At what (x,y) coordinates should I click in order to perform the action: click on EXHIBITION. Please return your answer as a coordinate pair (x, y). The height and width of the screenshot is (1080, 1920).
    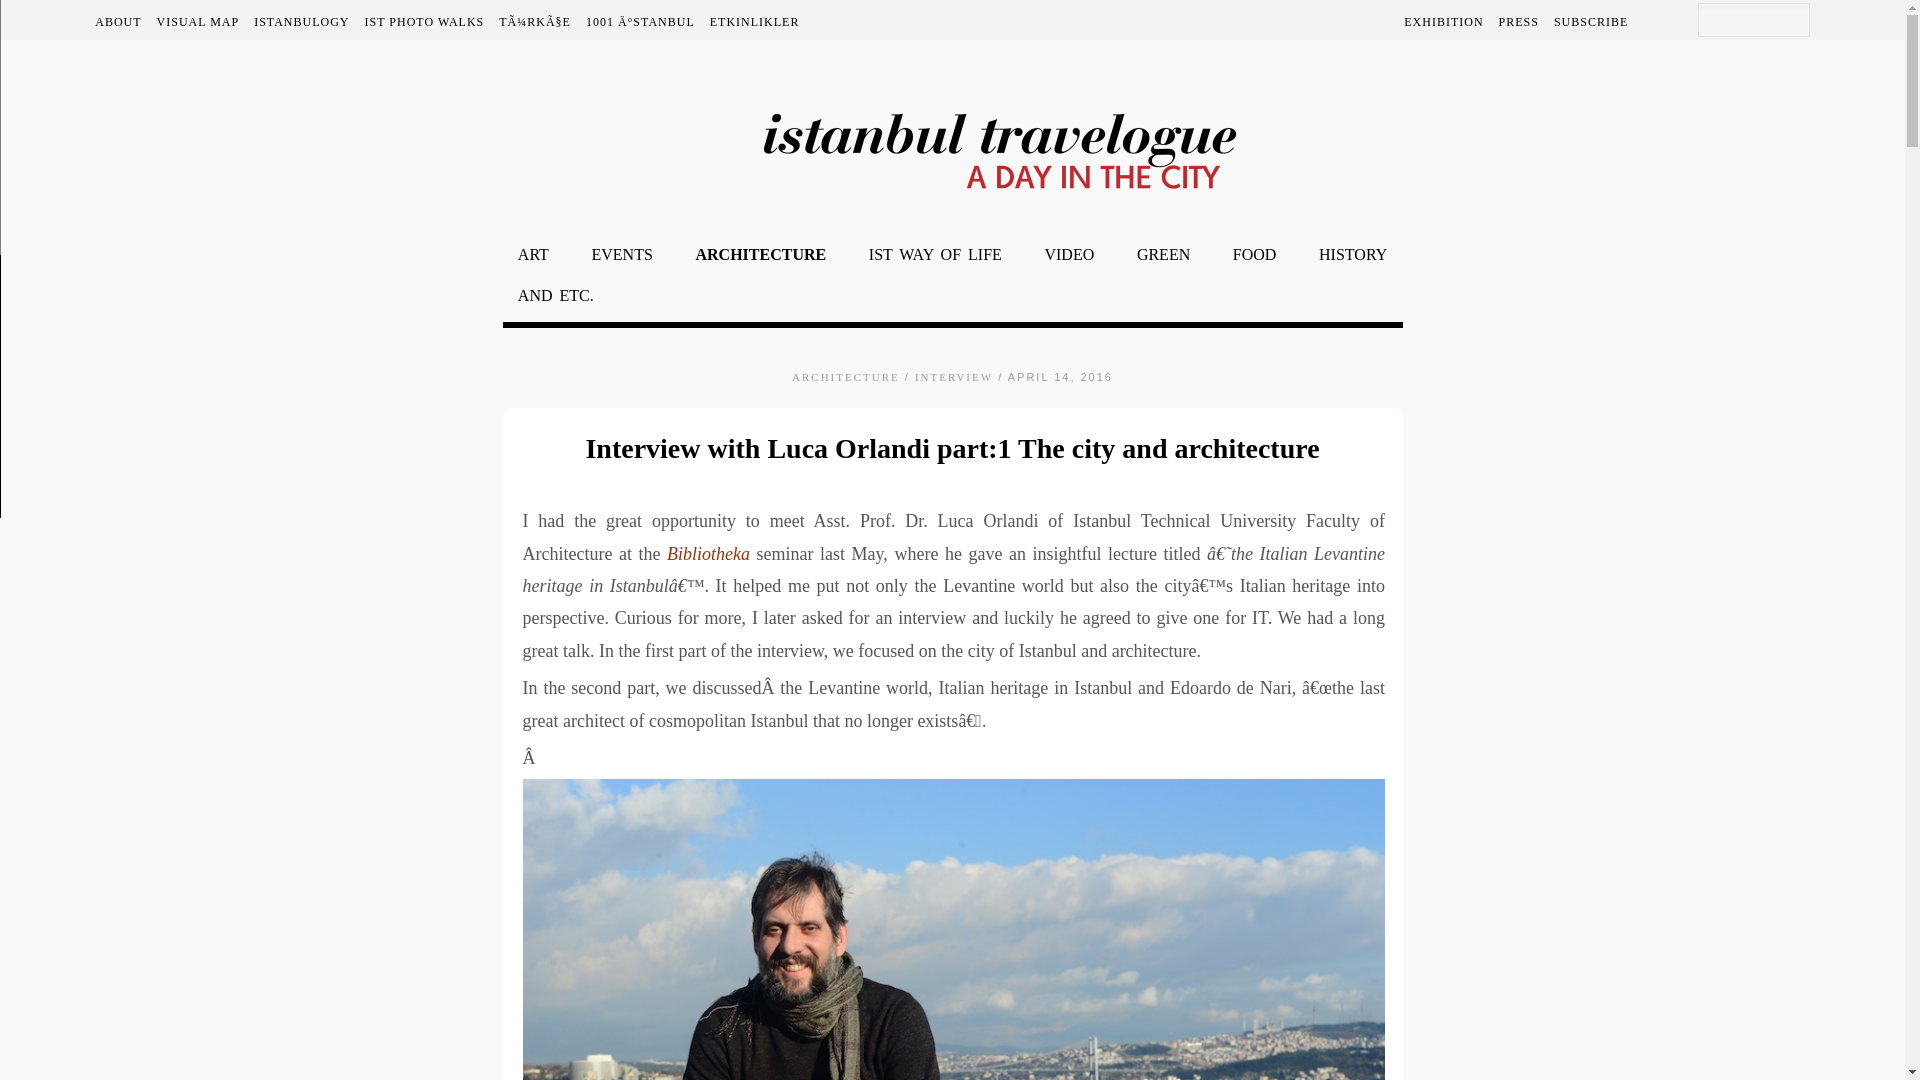
    Looking at the image, I should click on (1446, 22).